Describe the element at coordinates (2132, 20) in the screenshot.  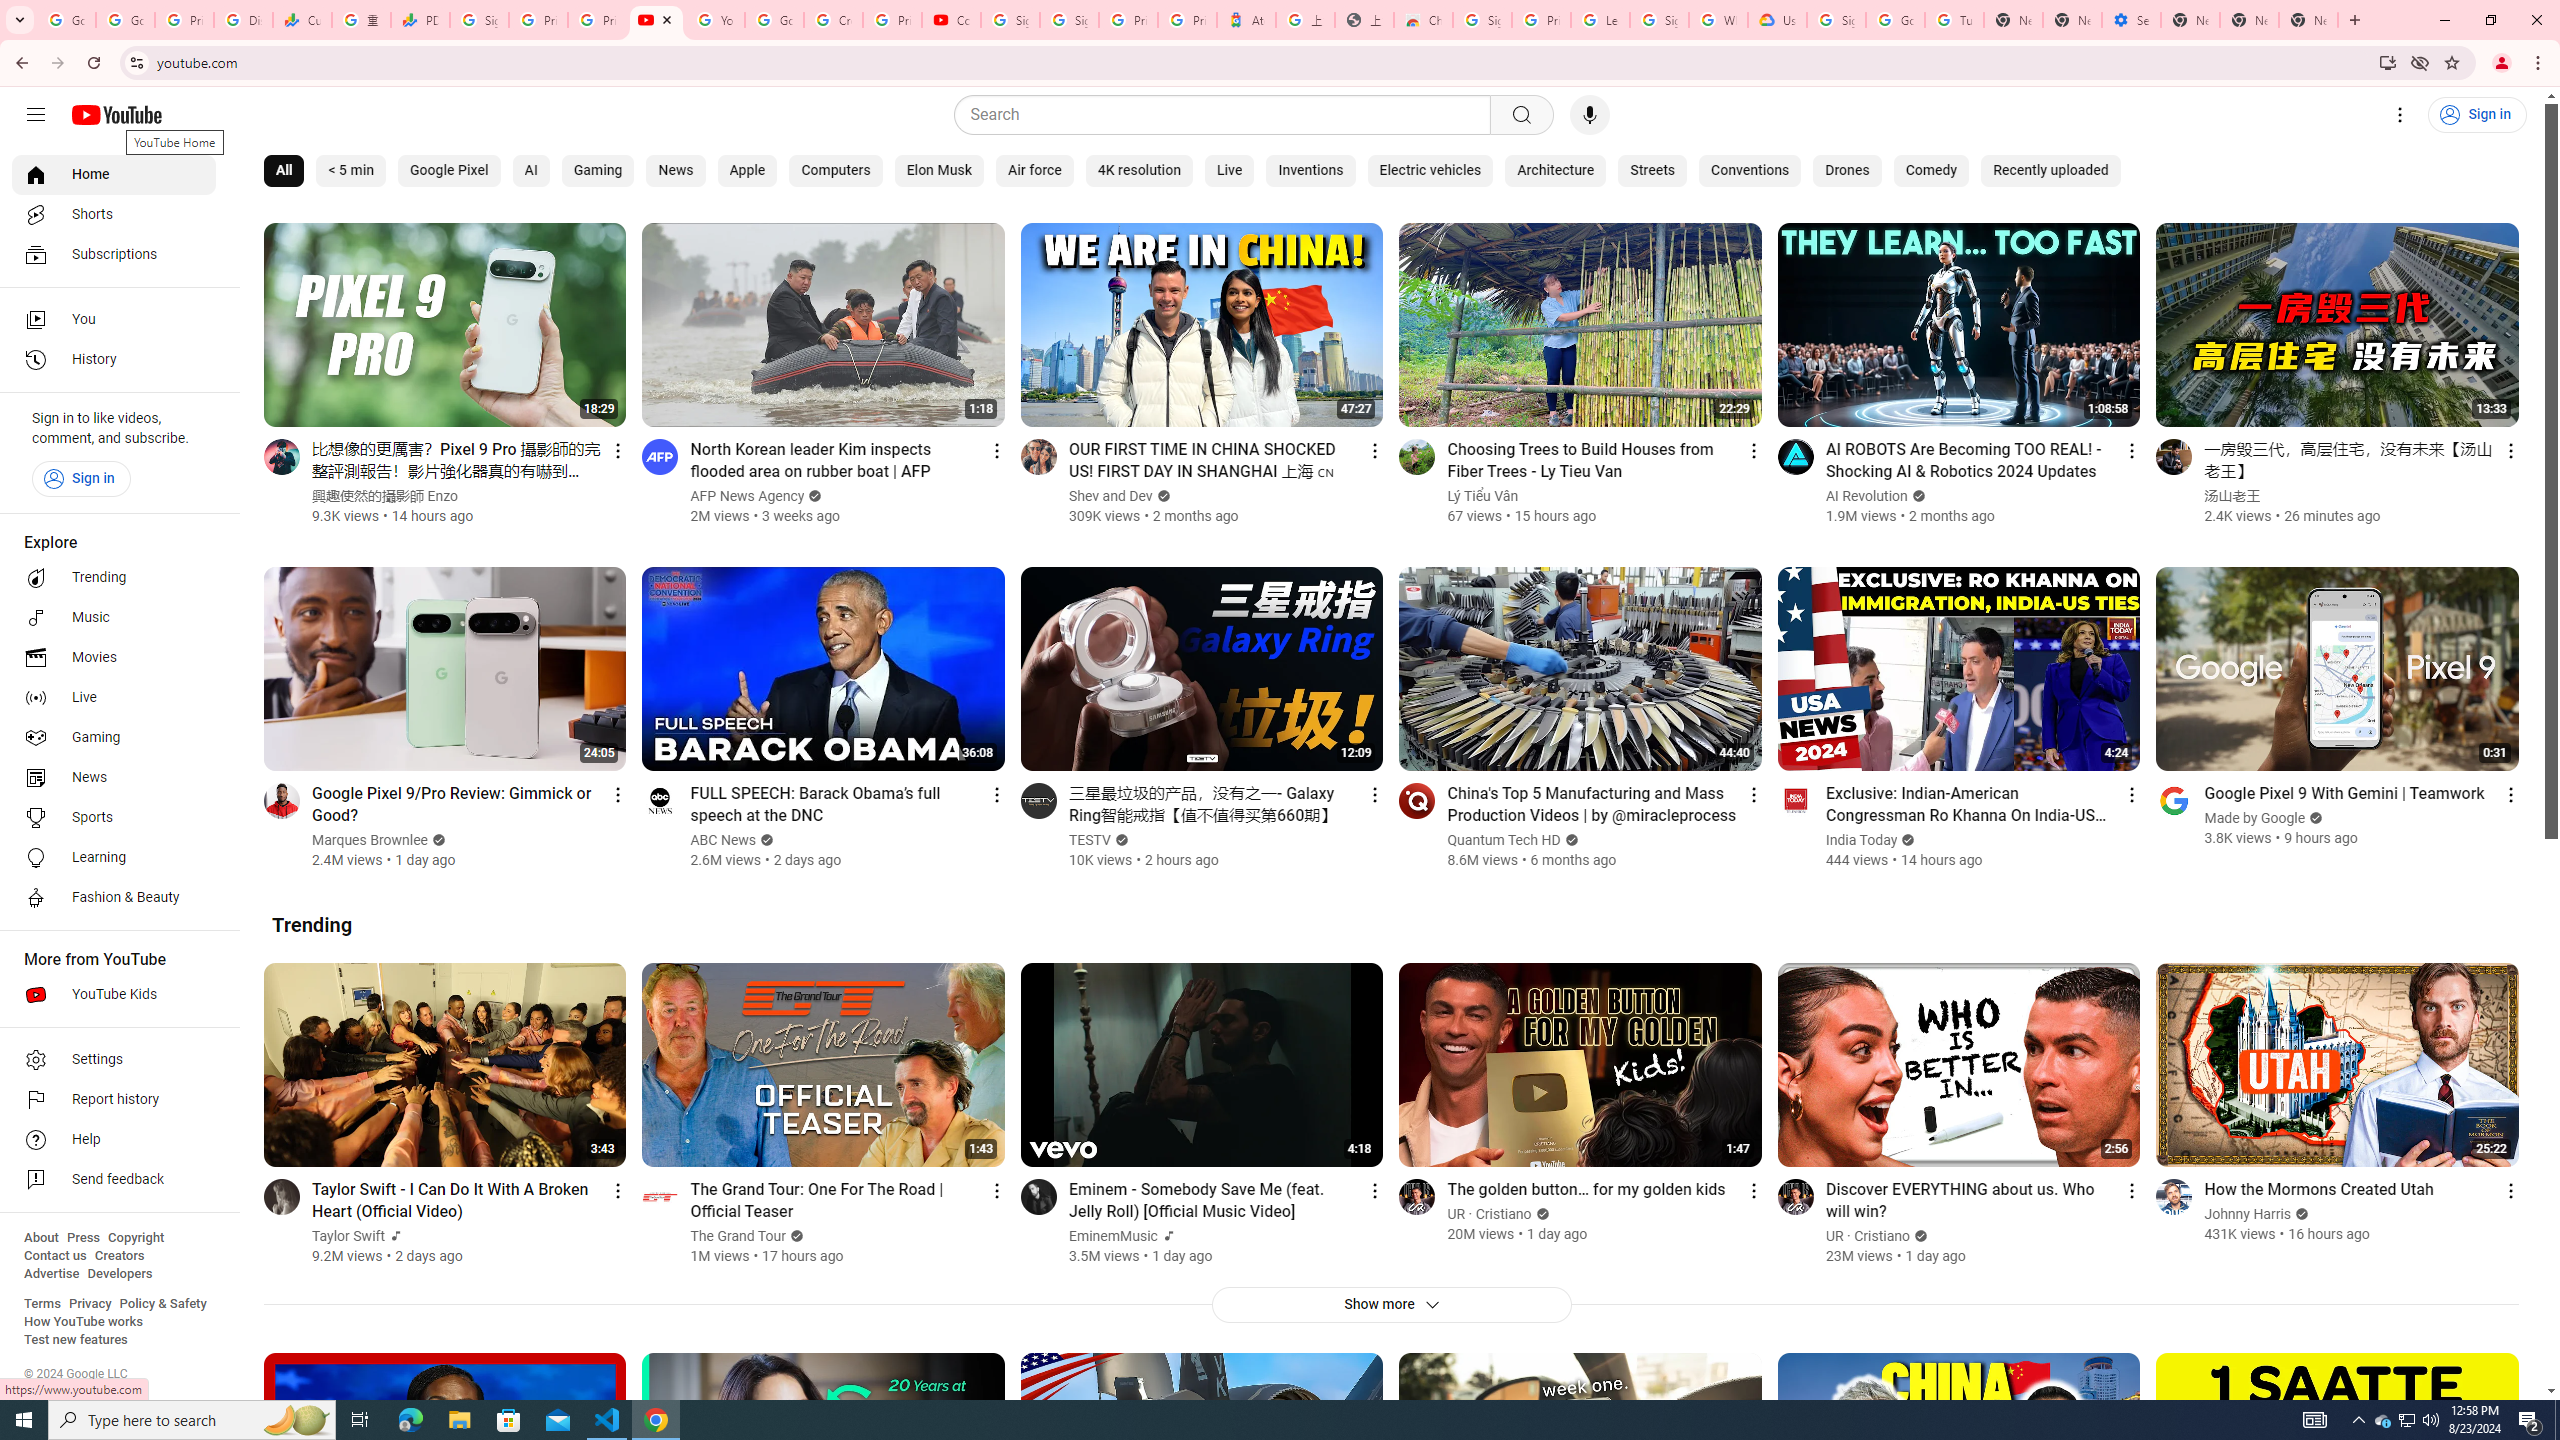
I see `Settings - Addresses and more` at that location.